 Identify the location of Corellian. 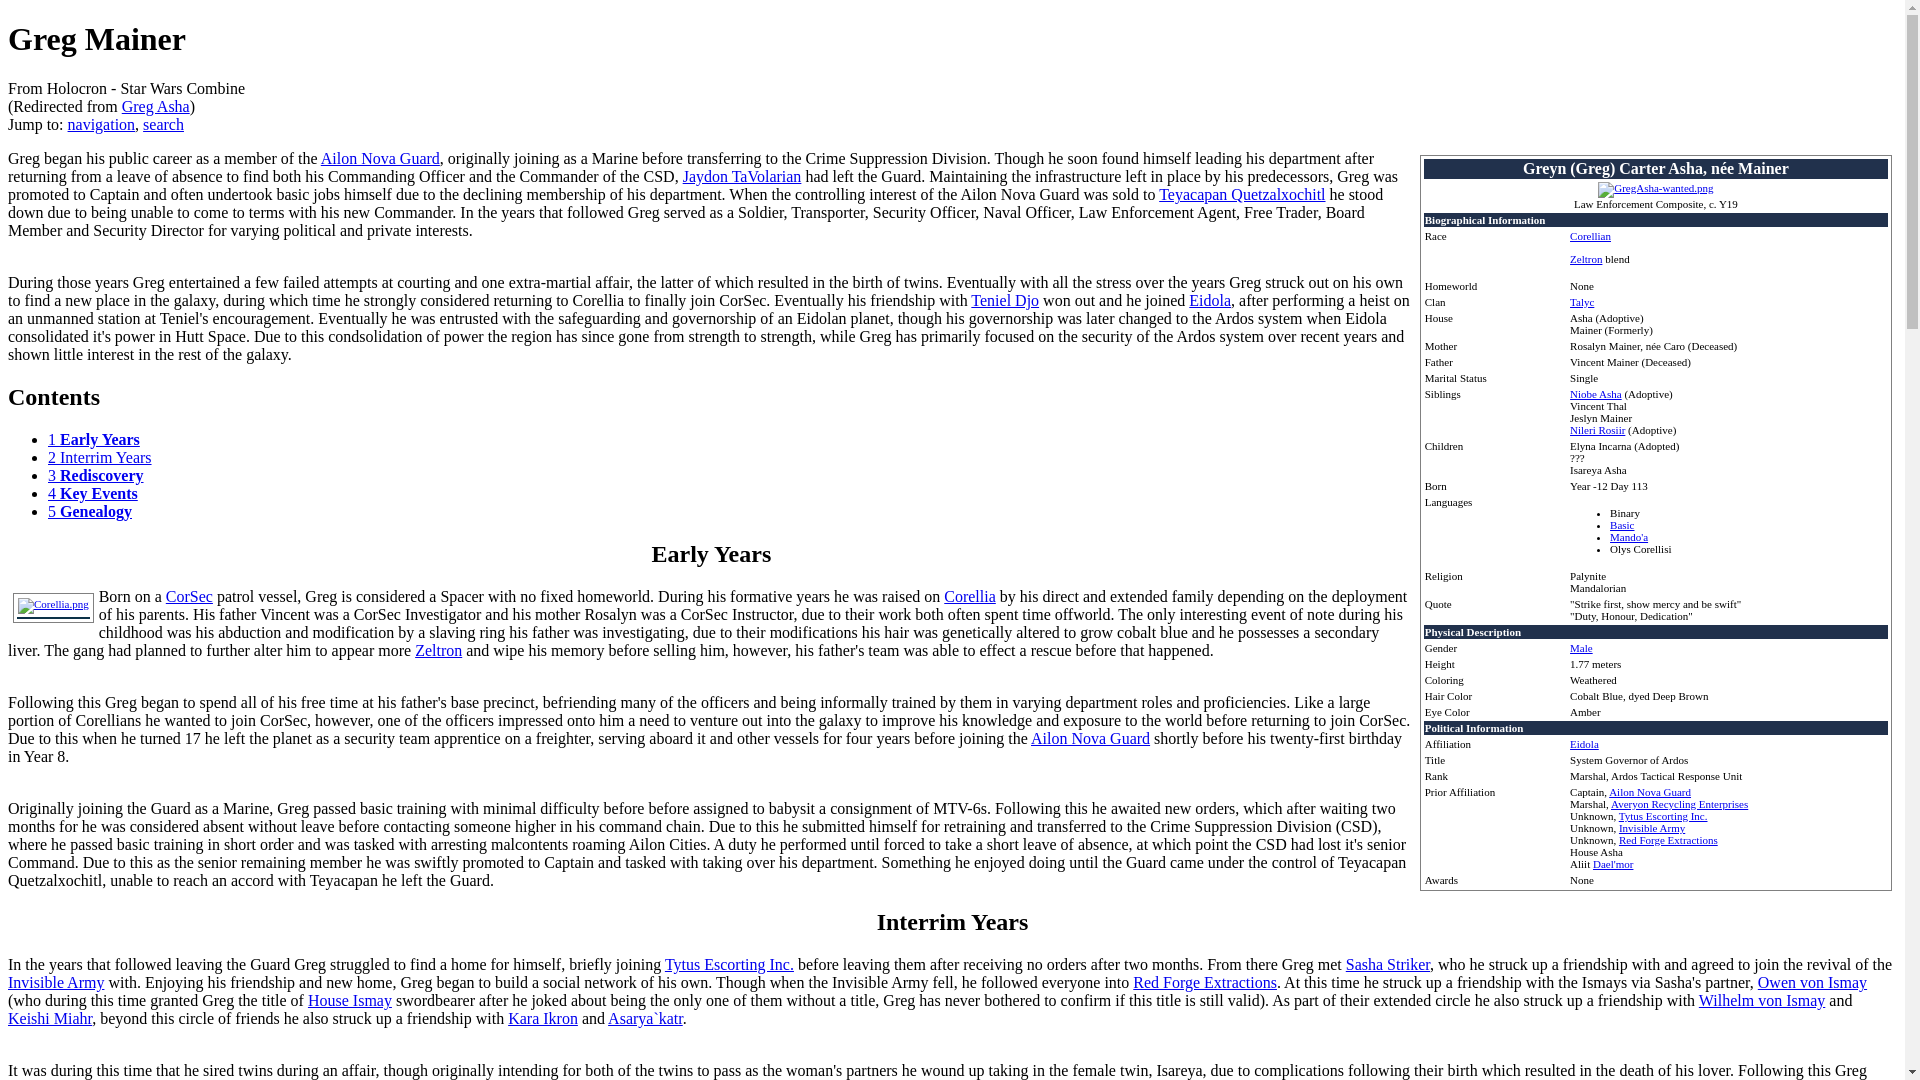
(1590, 236).